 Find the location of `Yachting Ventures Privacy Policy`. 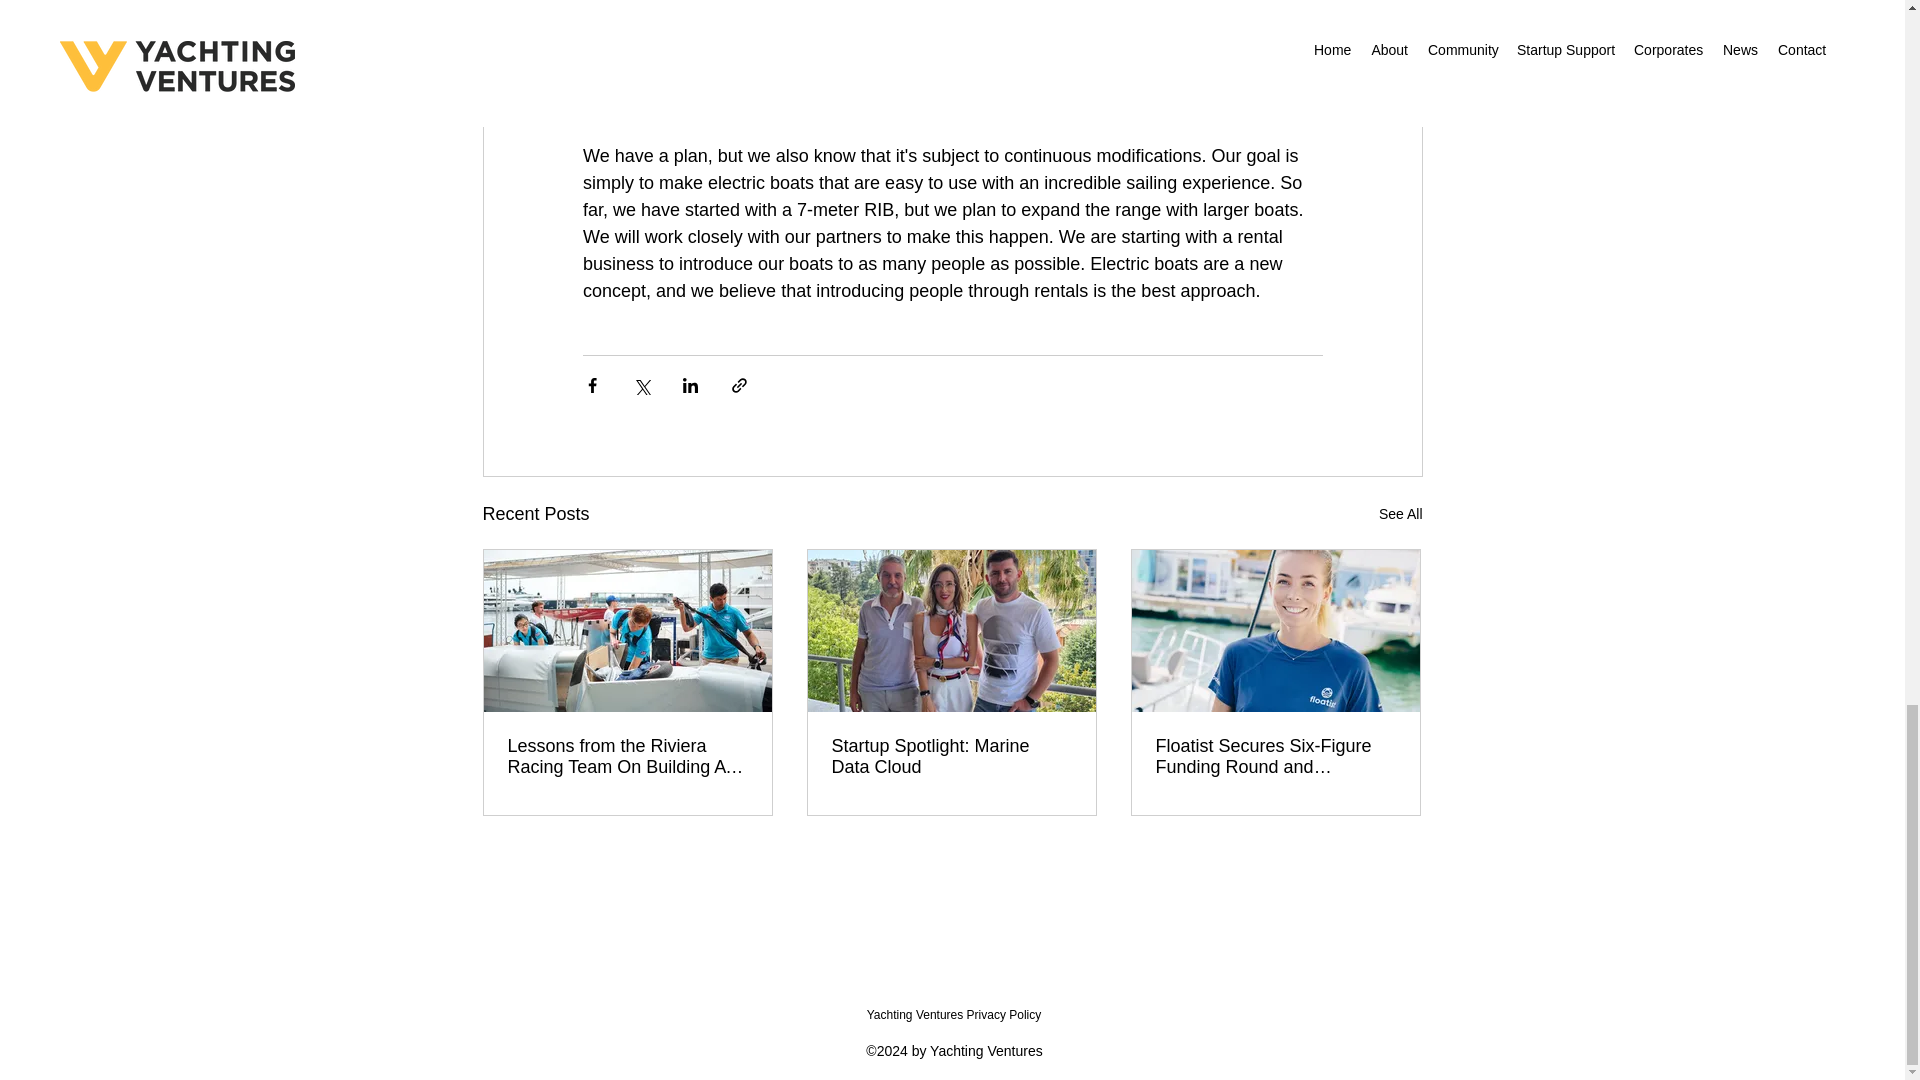

Yachting Ventures Privacy Policy is located at coordinates (954, 1014).